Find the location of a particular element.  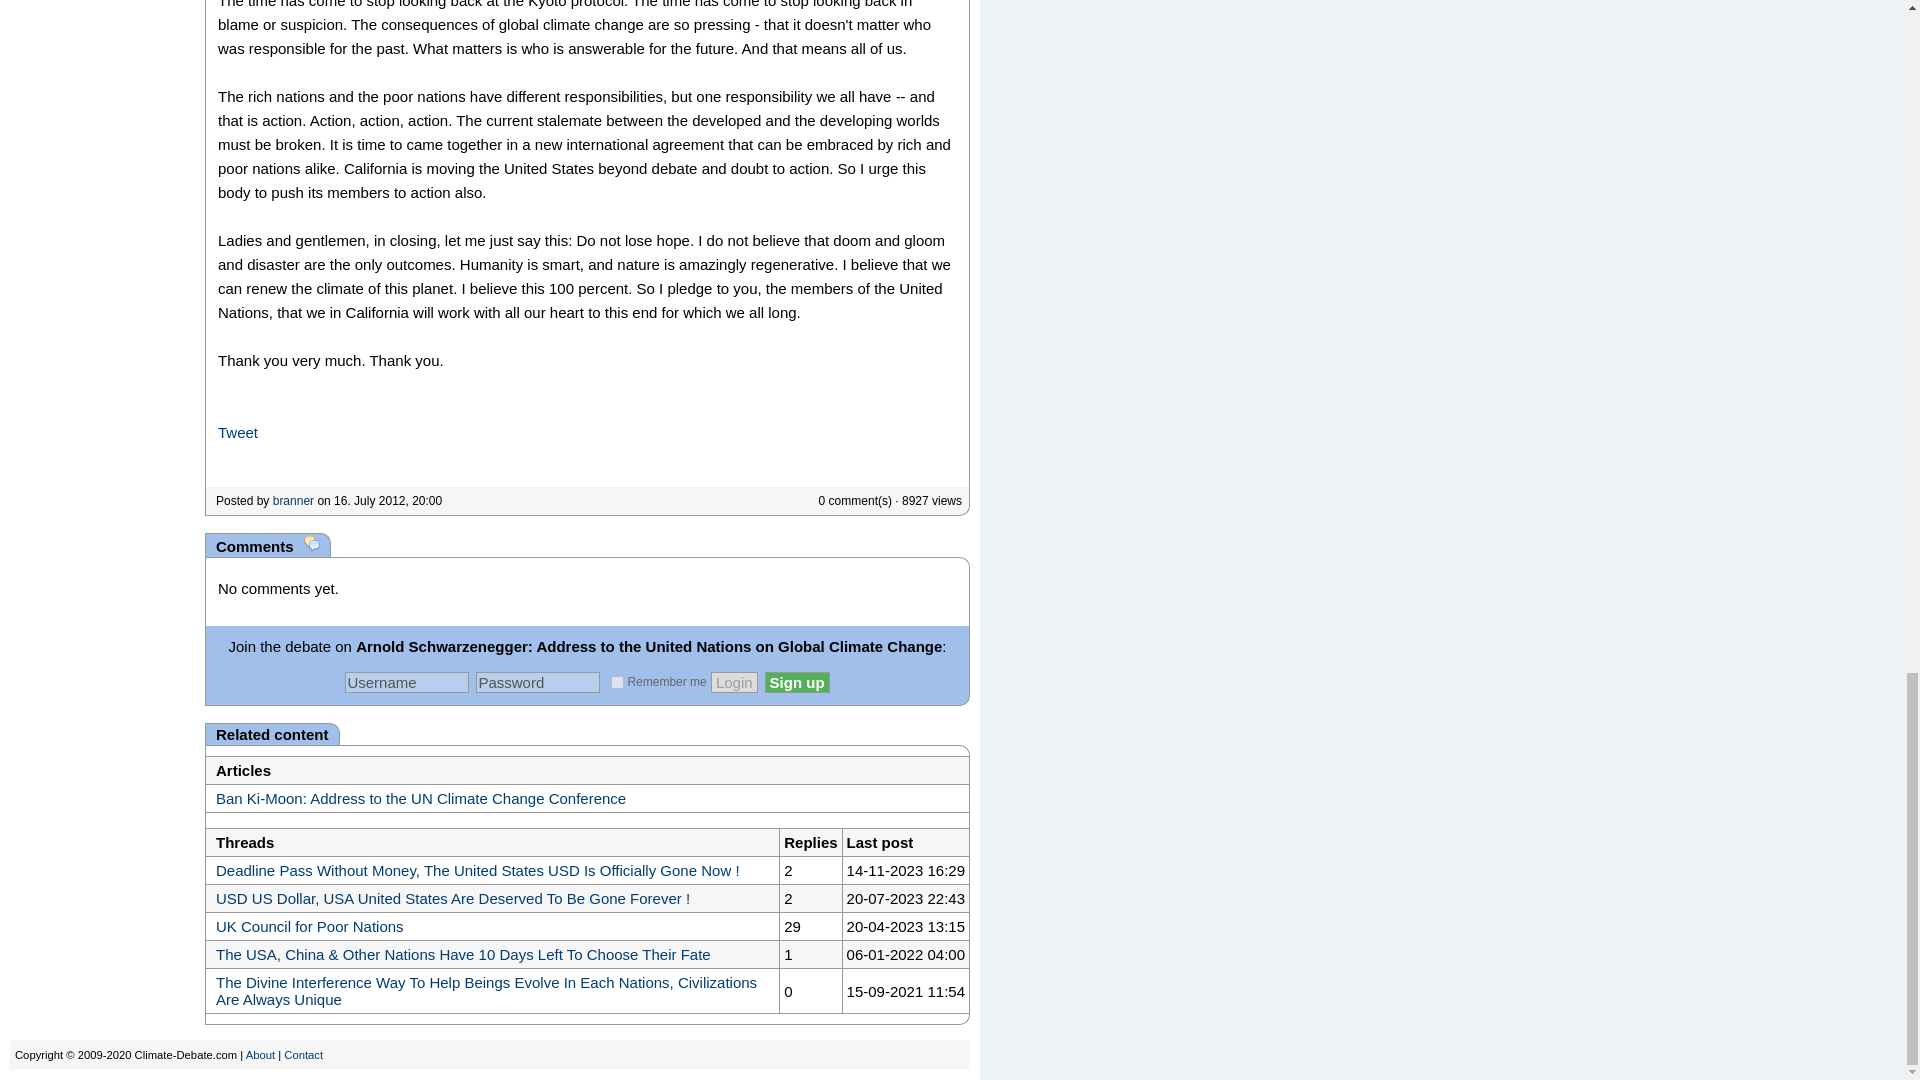

y is located at coordinates (617, 682).